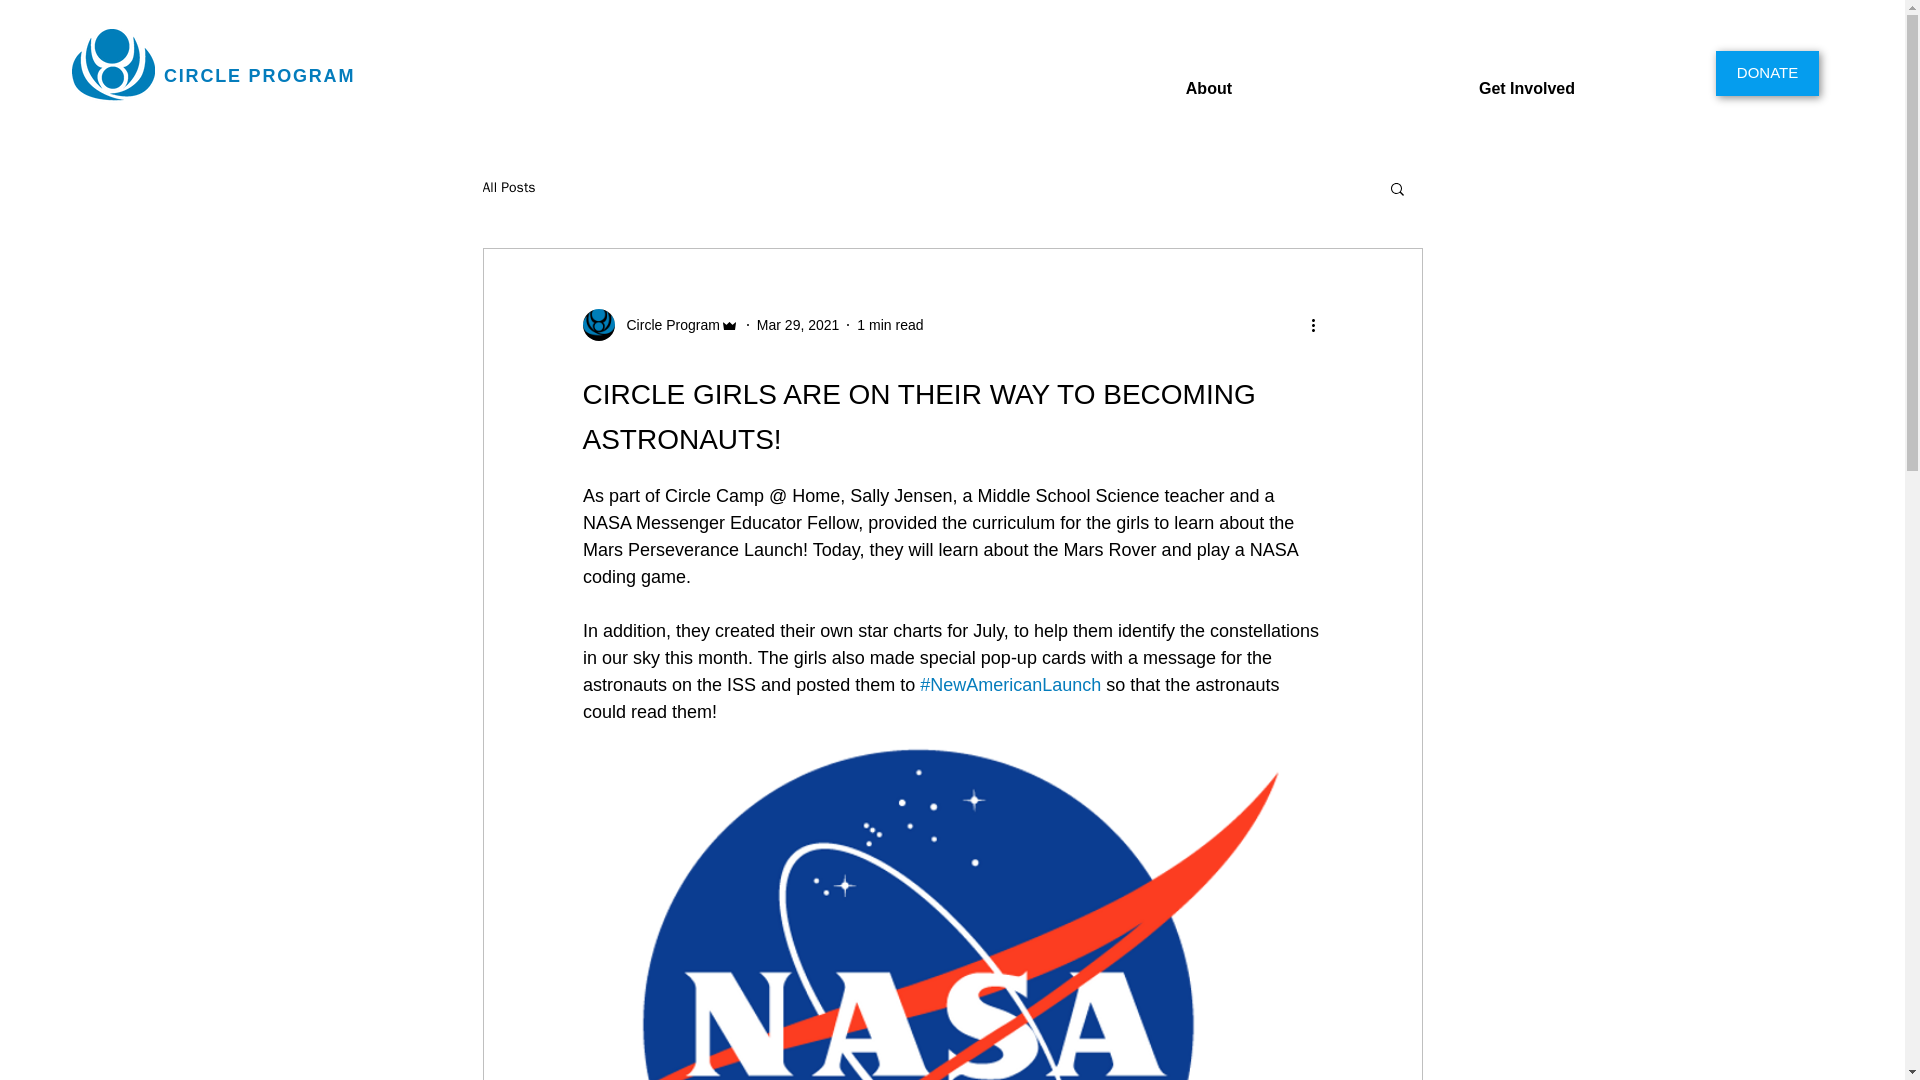 The width and height of the screenshot is (1920, 1080). What do you see at coordinates (890, 324) in the screenshot?
I see `1 min read` at bounding box center [890, 324].